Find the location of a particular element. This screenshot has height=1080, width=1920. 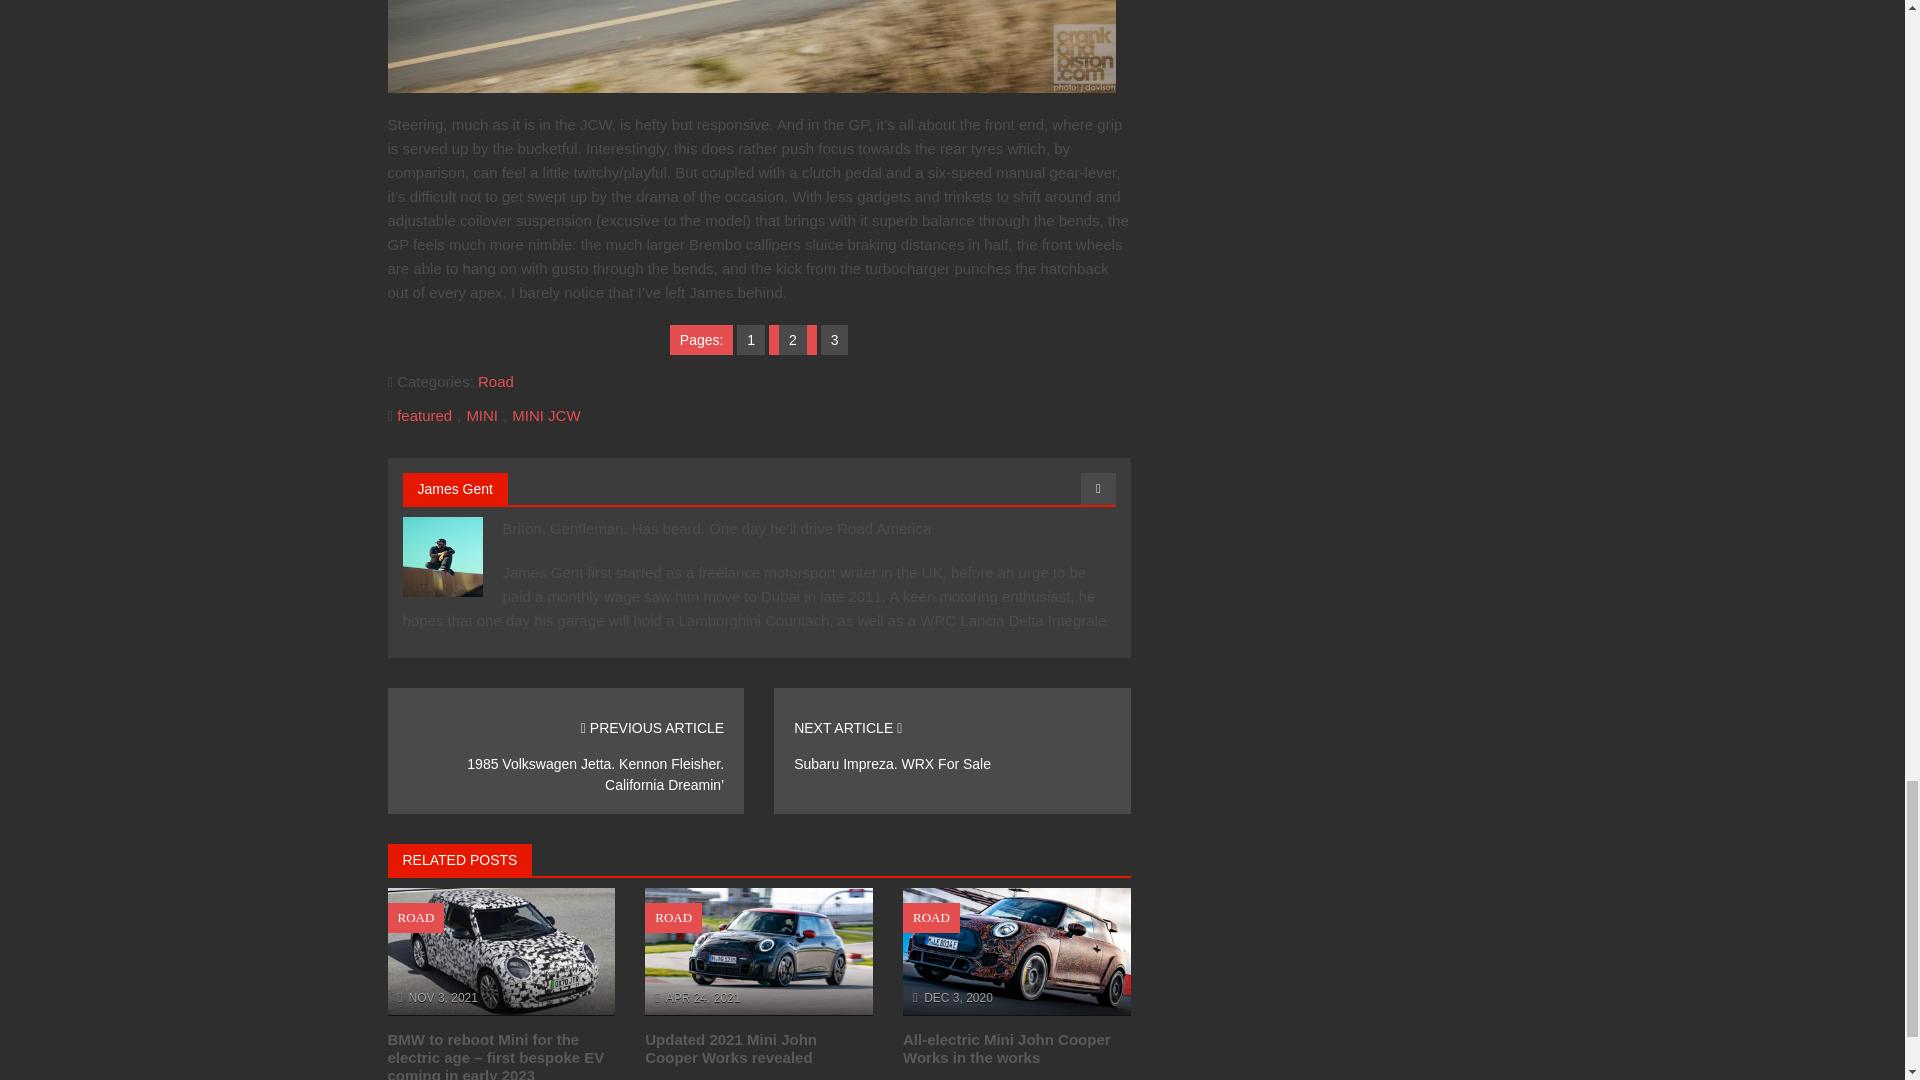

Subaru Impreza. WRX For Sale is located at coordinates (892, 764).